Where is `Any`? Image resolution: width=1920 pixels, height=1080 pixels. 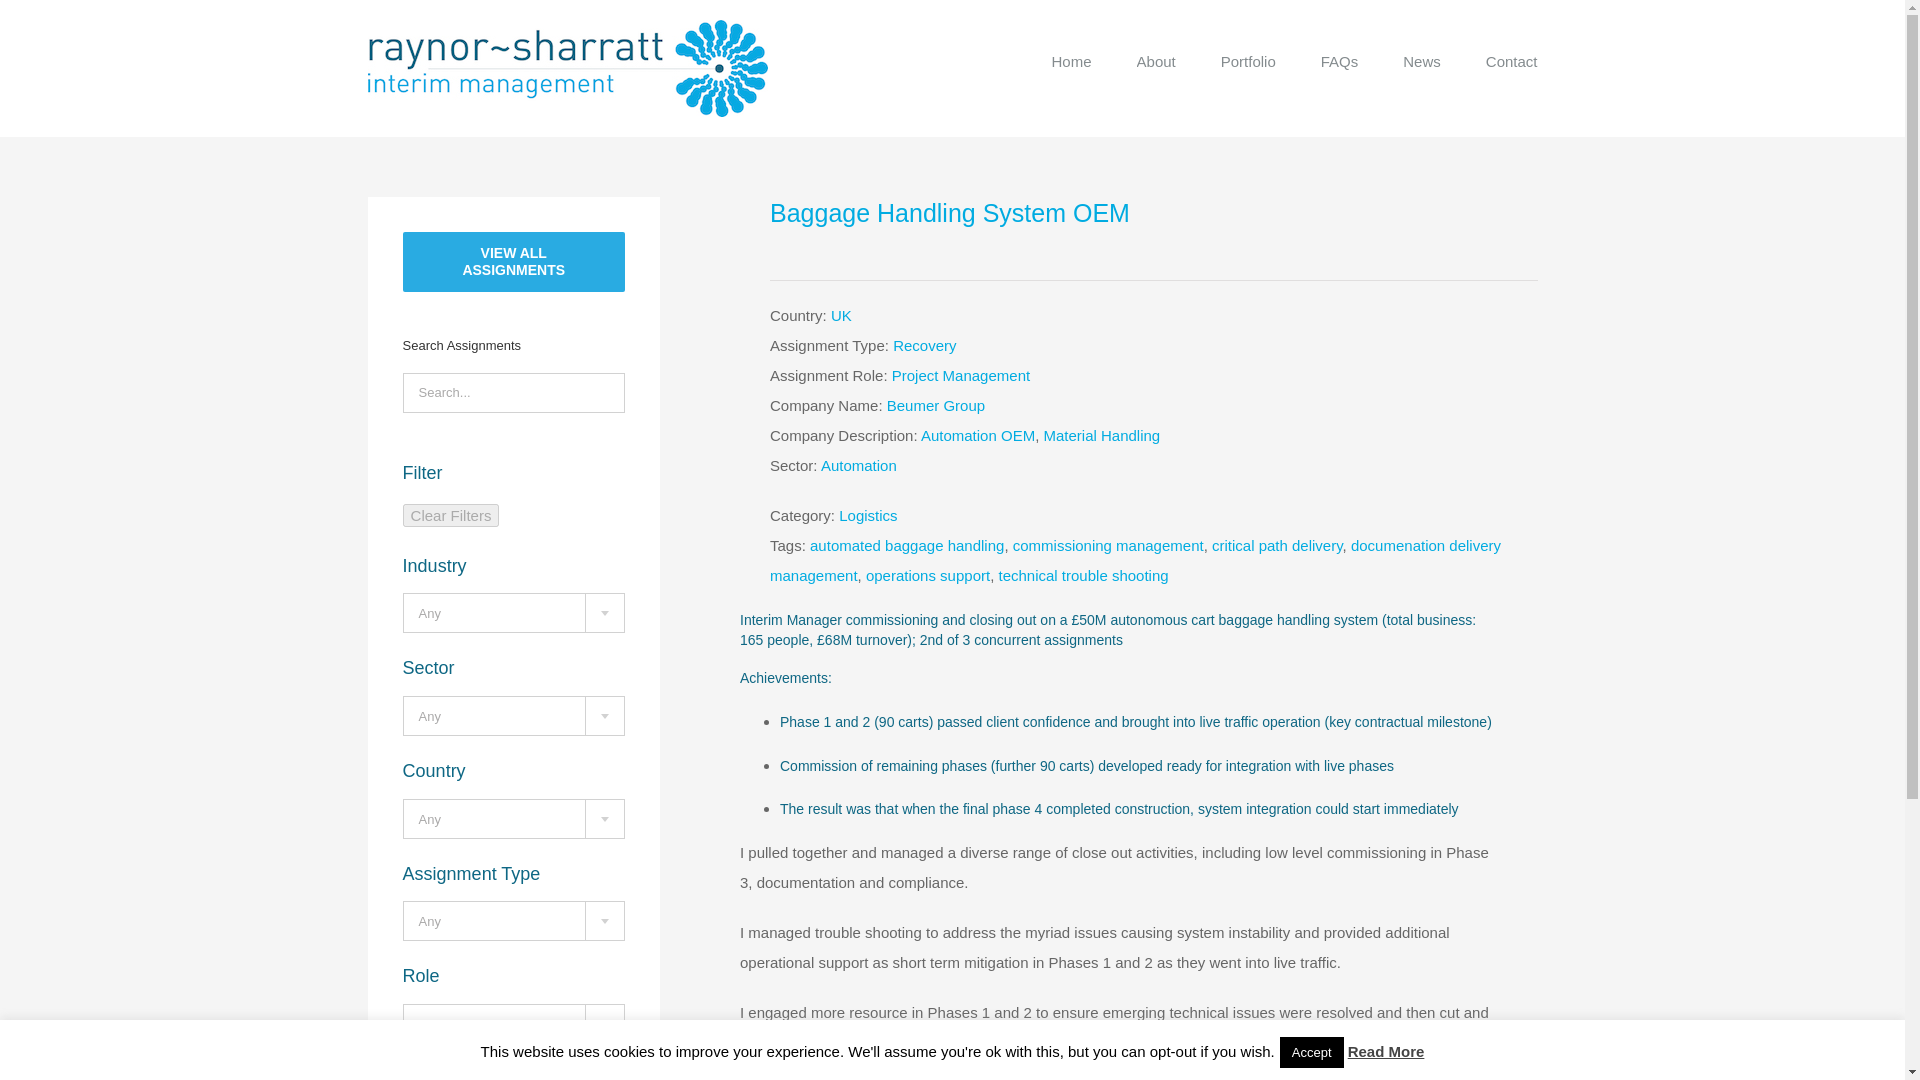
Any is located at coordinates (514, 716).